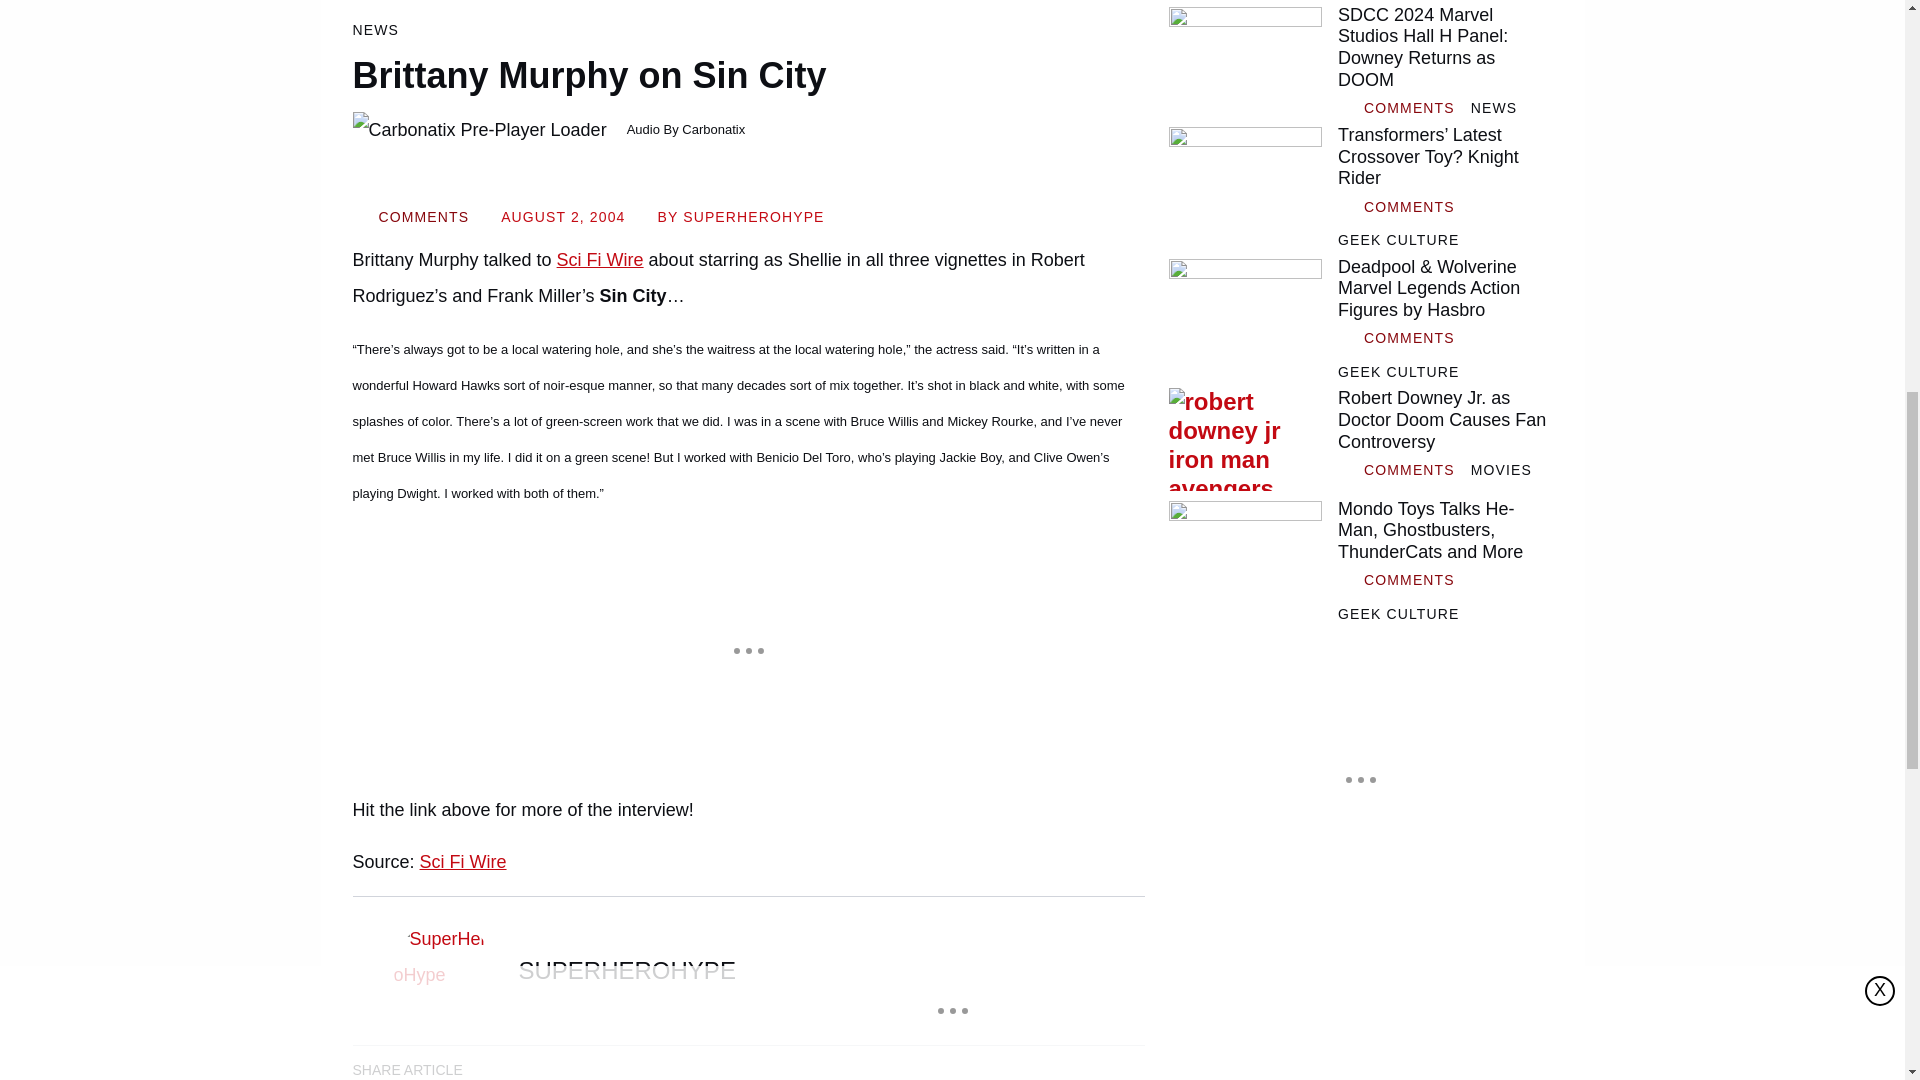 The height and width of the screenshot is (1080, 1920). Describe the element at coordinates (1398, 240) in the screenshot. I see `GEEK CULTURE` at that location.